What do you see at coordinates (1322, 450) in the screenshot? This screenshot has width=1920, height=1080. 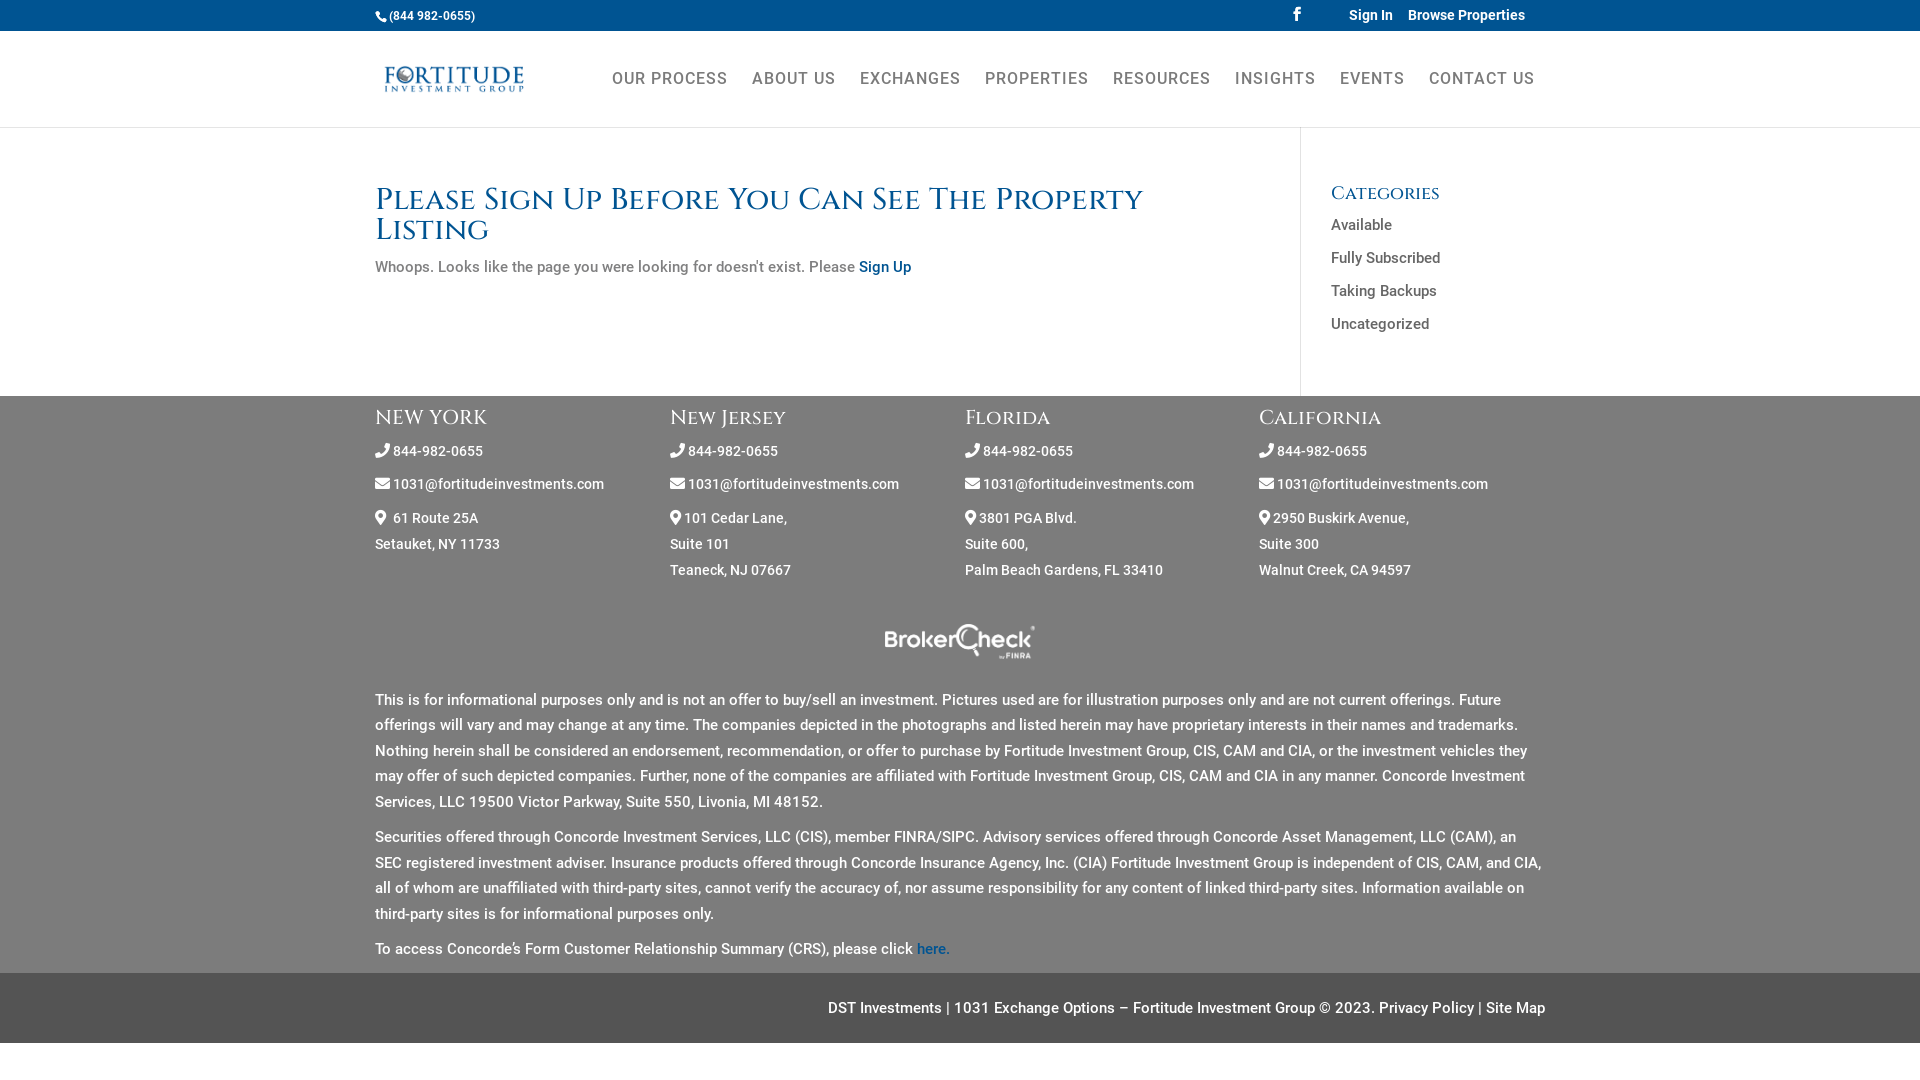 I see `844-982-0655` at bounding box center [1322, 450].